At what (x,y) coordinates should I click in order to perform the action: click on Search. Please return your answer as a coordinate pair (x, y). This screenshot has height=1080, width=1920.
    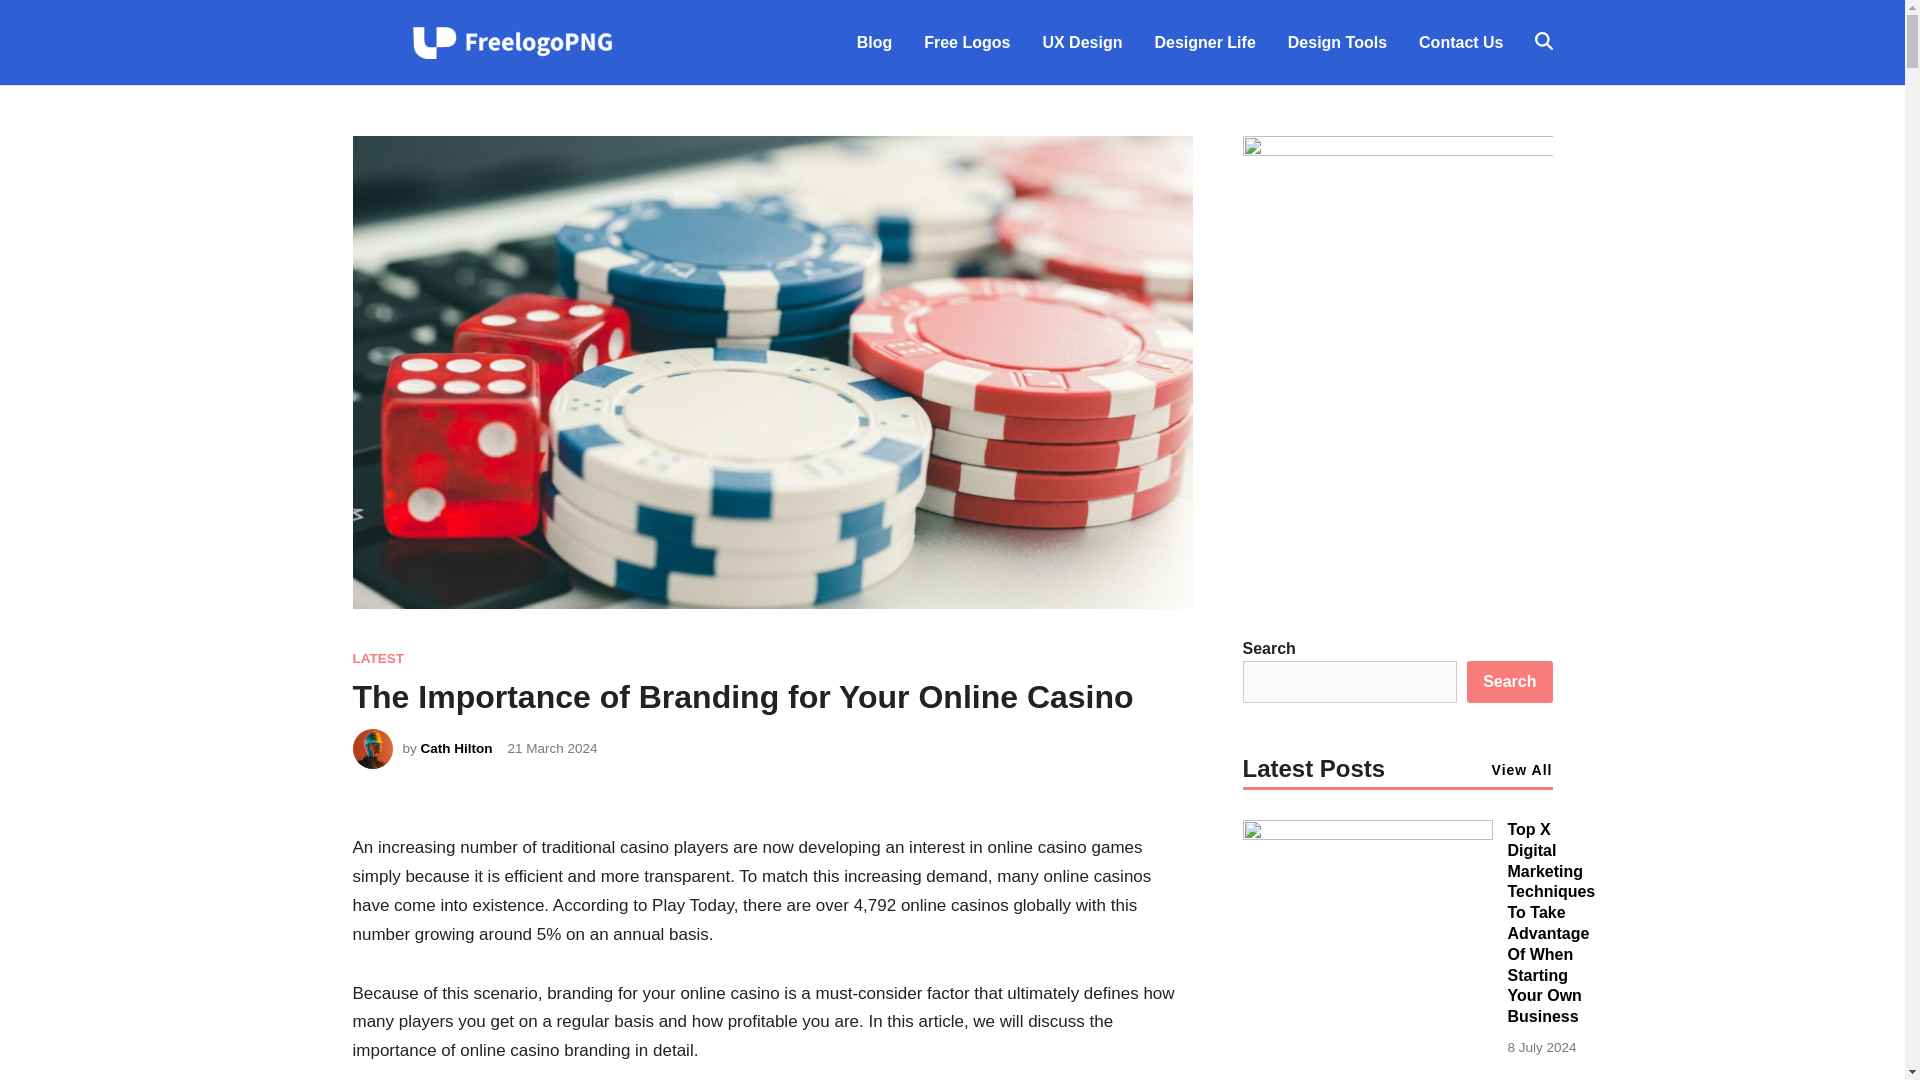
    Looking at the image, I should click on (1508, 682).